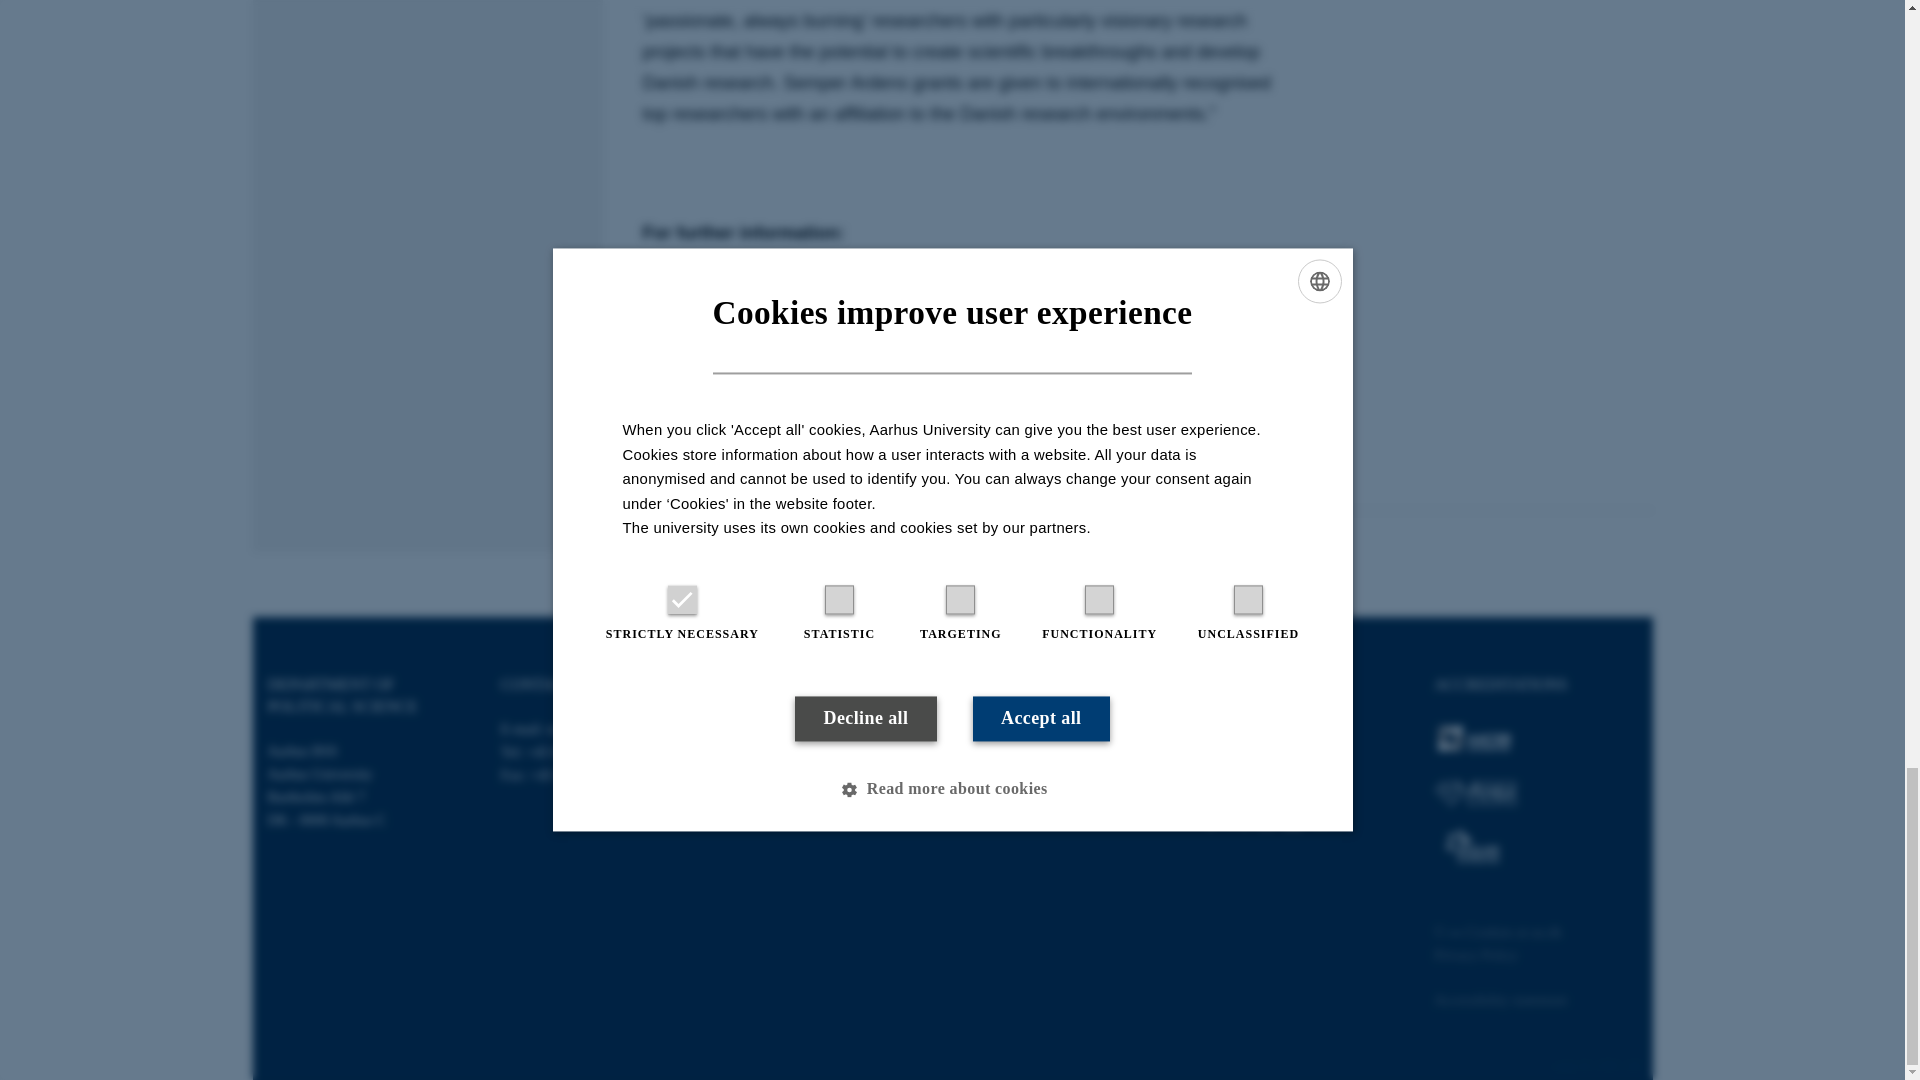 This screenshot has height=1080, width=1920. What do you see at coordinates (1320, 814) in the screenshot?
I see `Aarhus BSS on YouTube` at bounding box center [1320, 814].